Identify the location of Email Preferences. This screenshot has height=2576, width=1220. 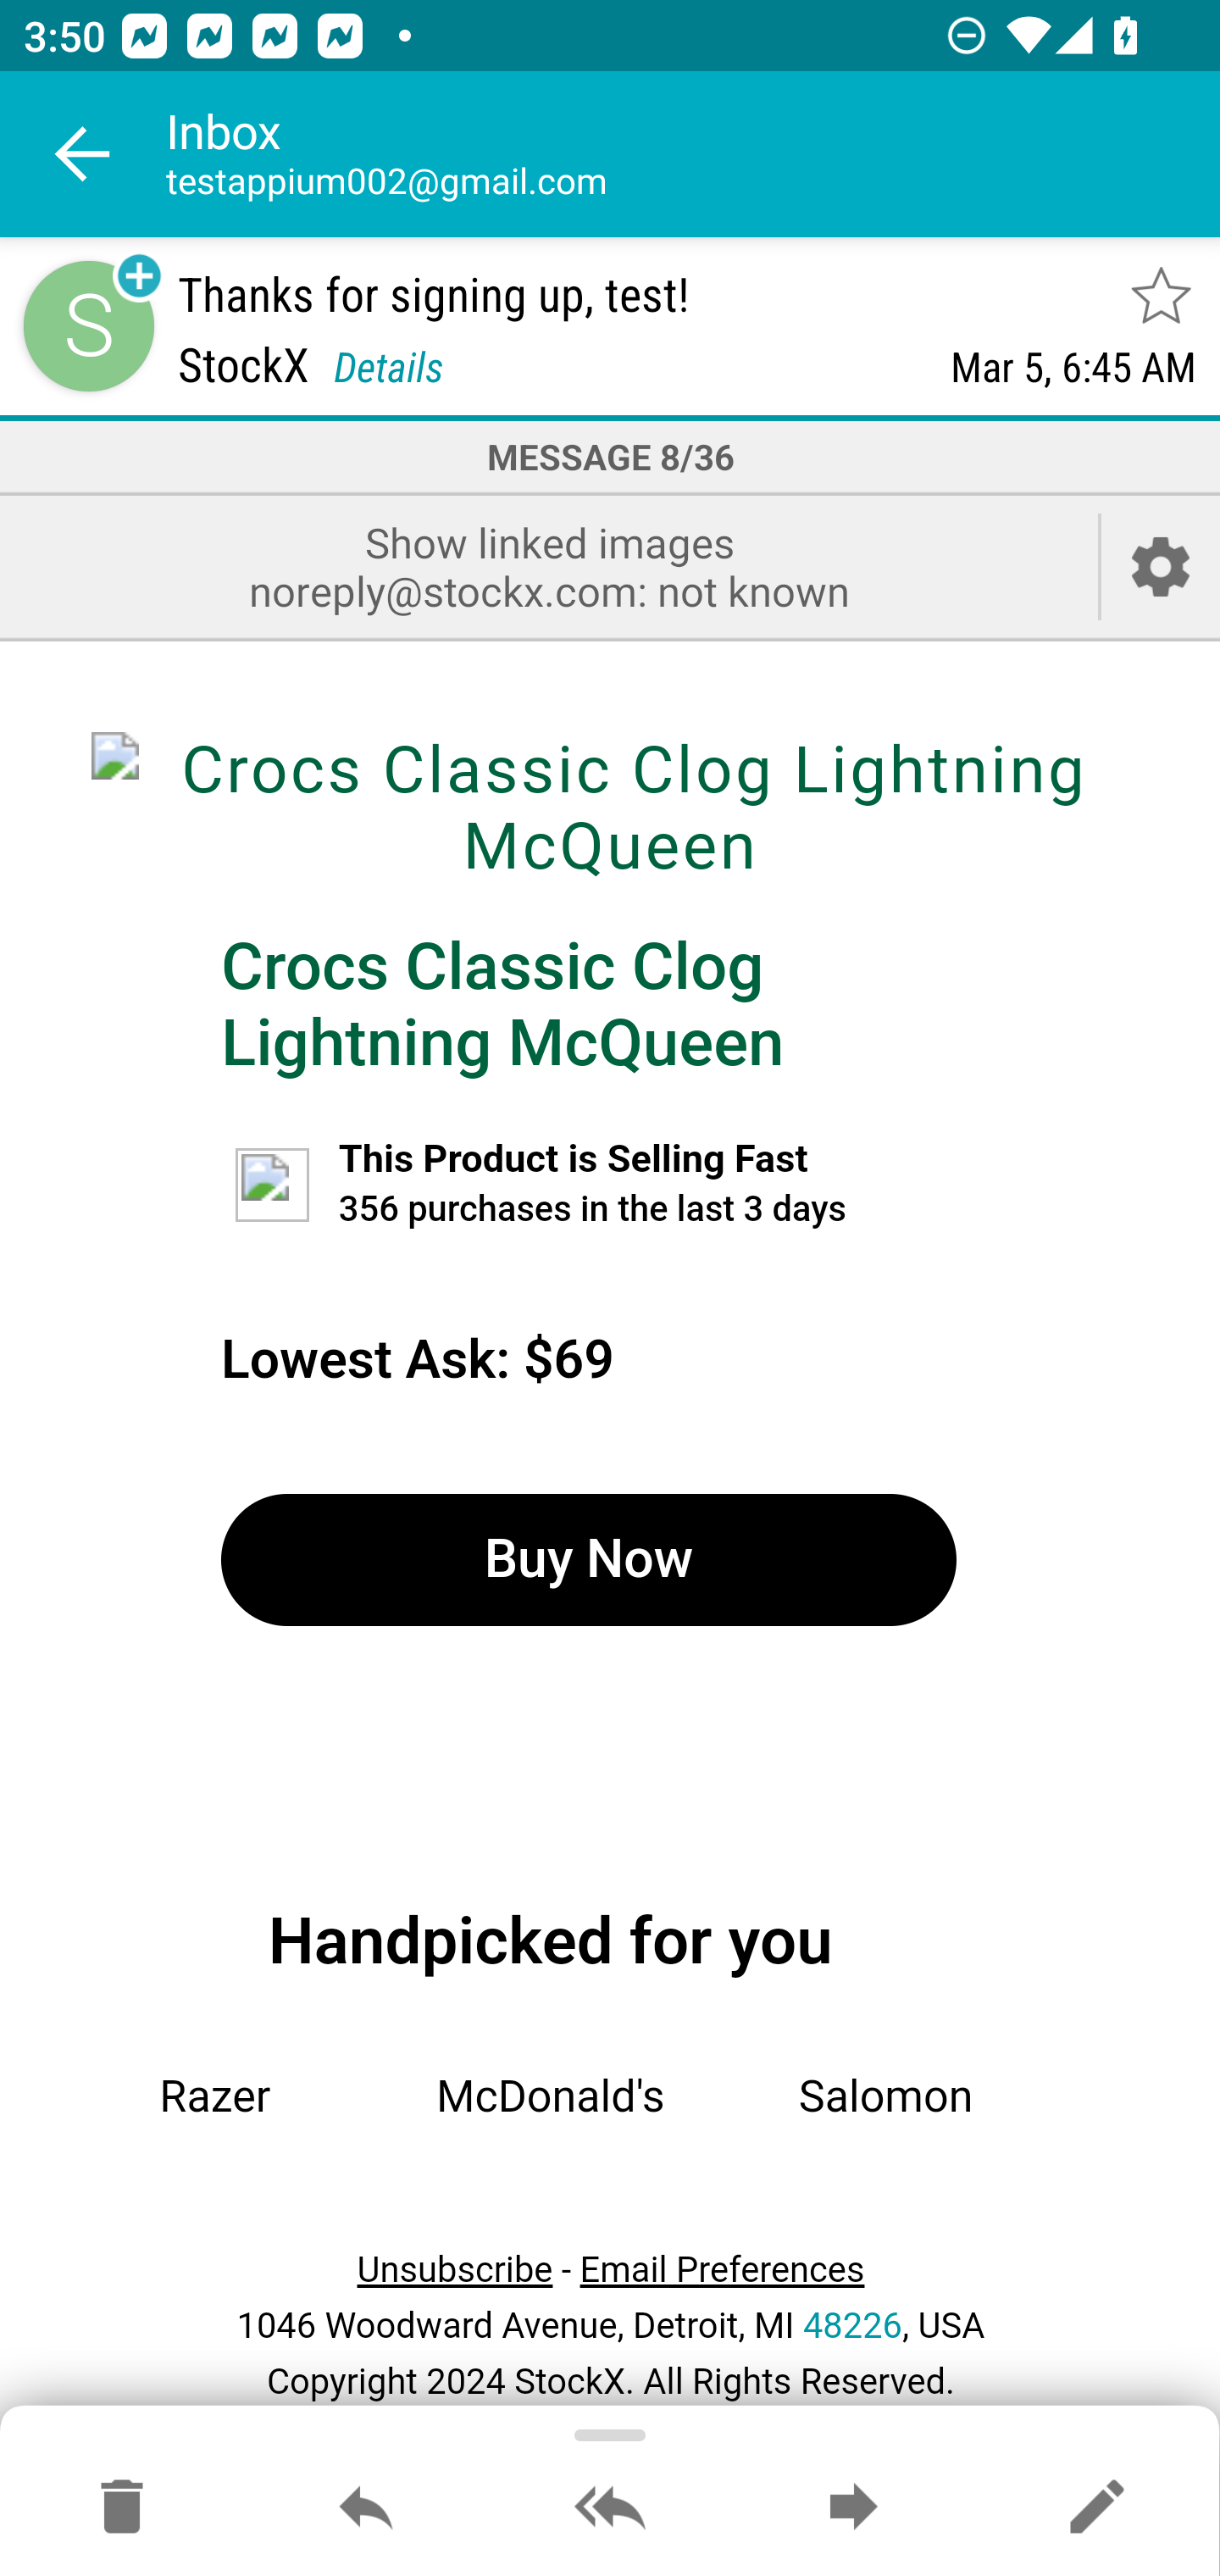
(722, 2270).